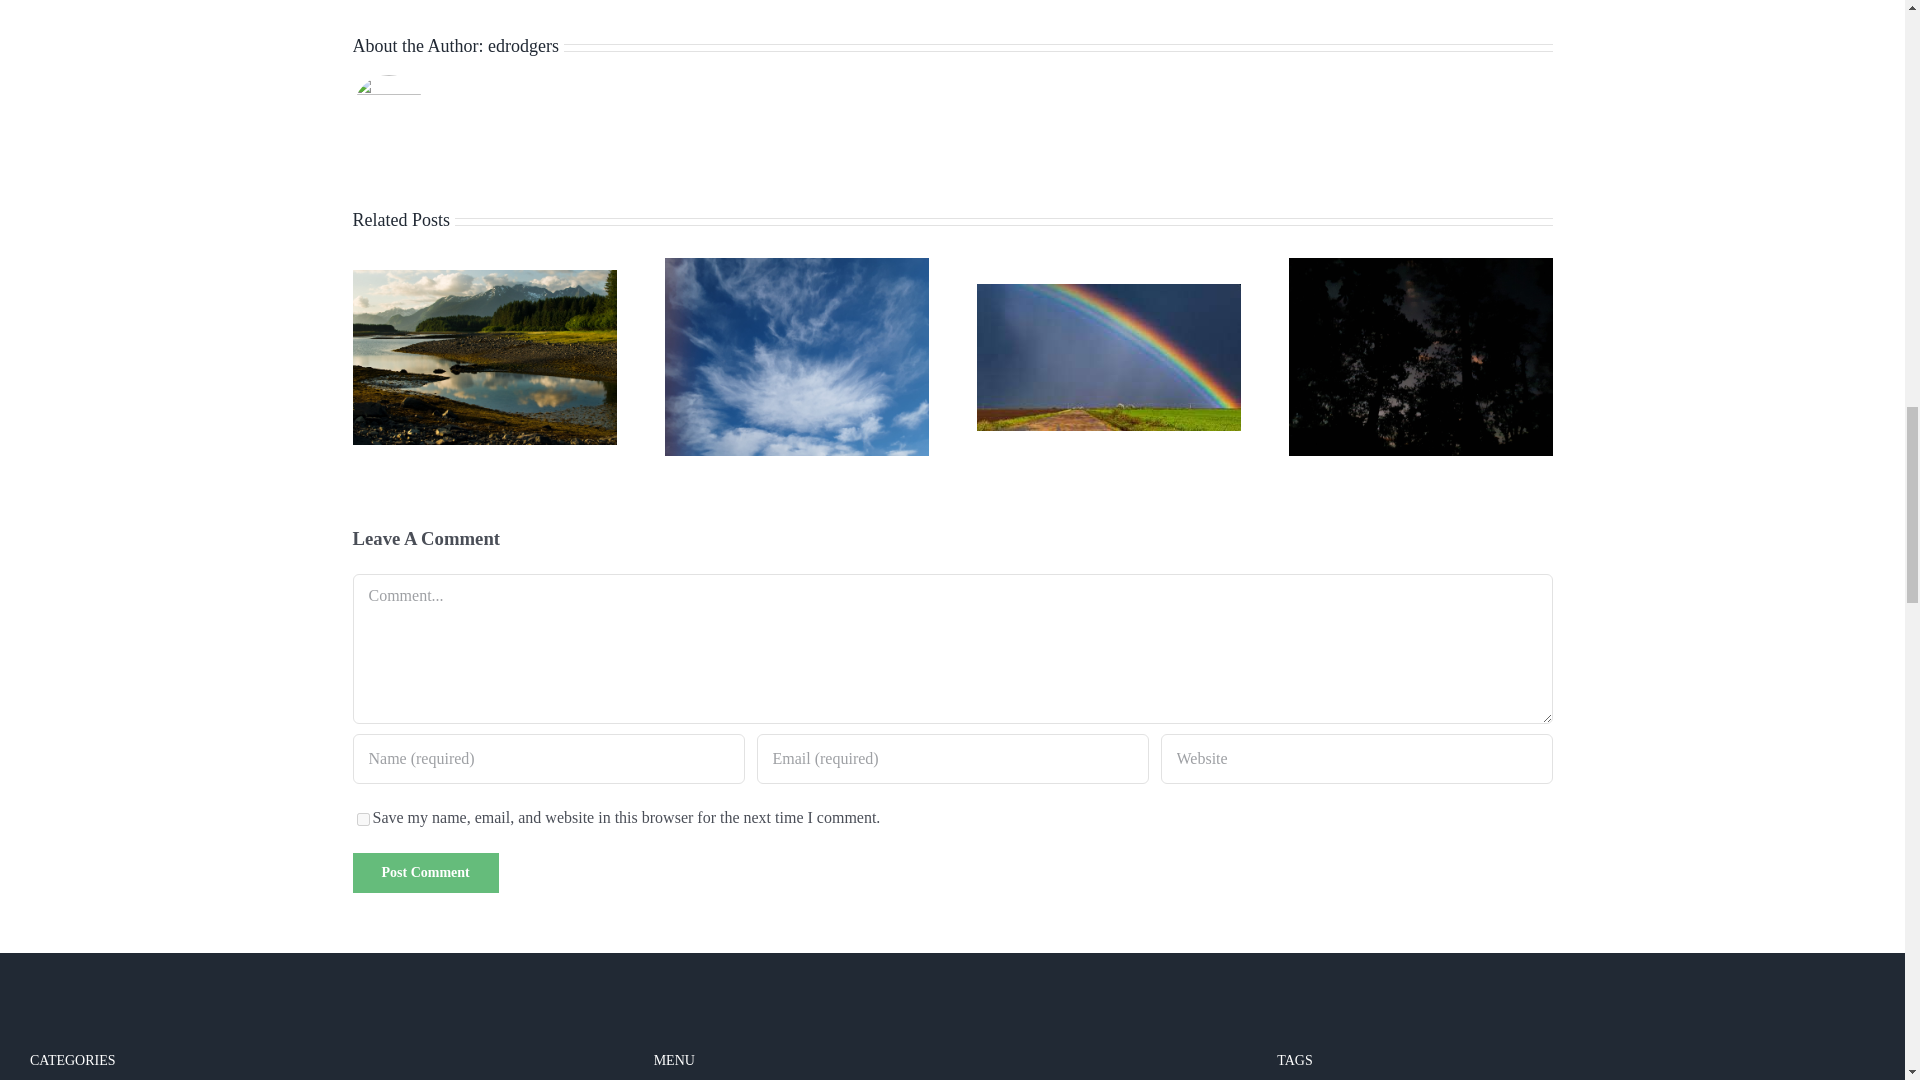 The height and width of the screenshot is (1080, 1920). I want to click on Post Comment, so click(424, 873).